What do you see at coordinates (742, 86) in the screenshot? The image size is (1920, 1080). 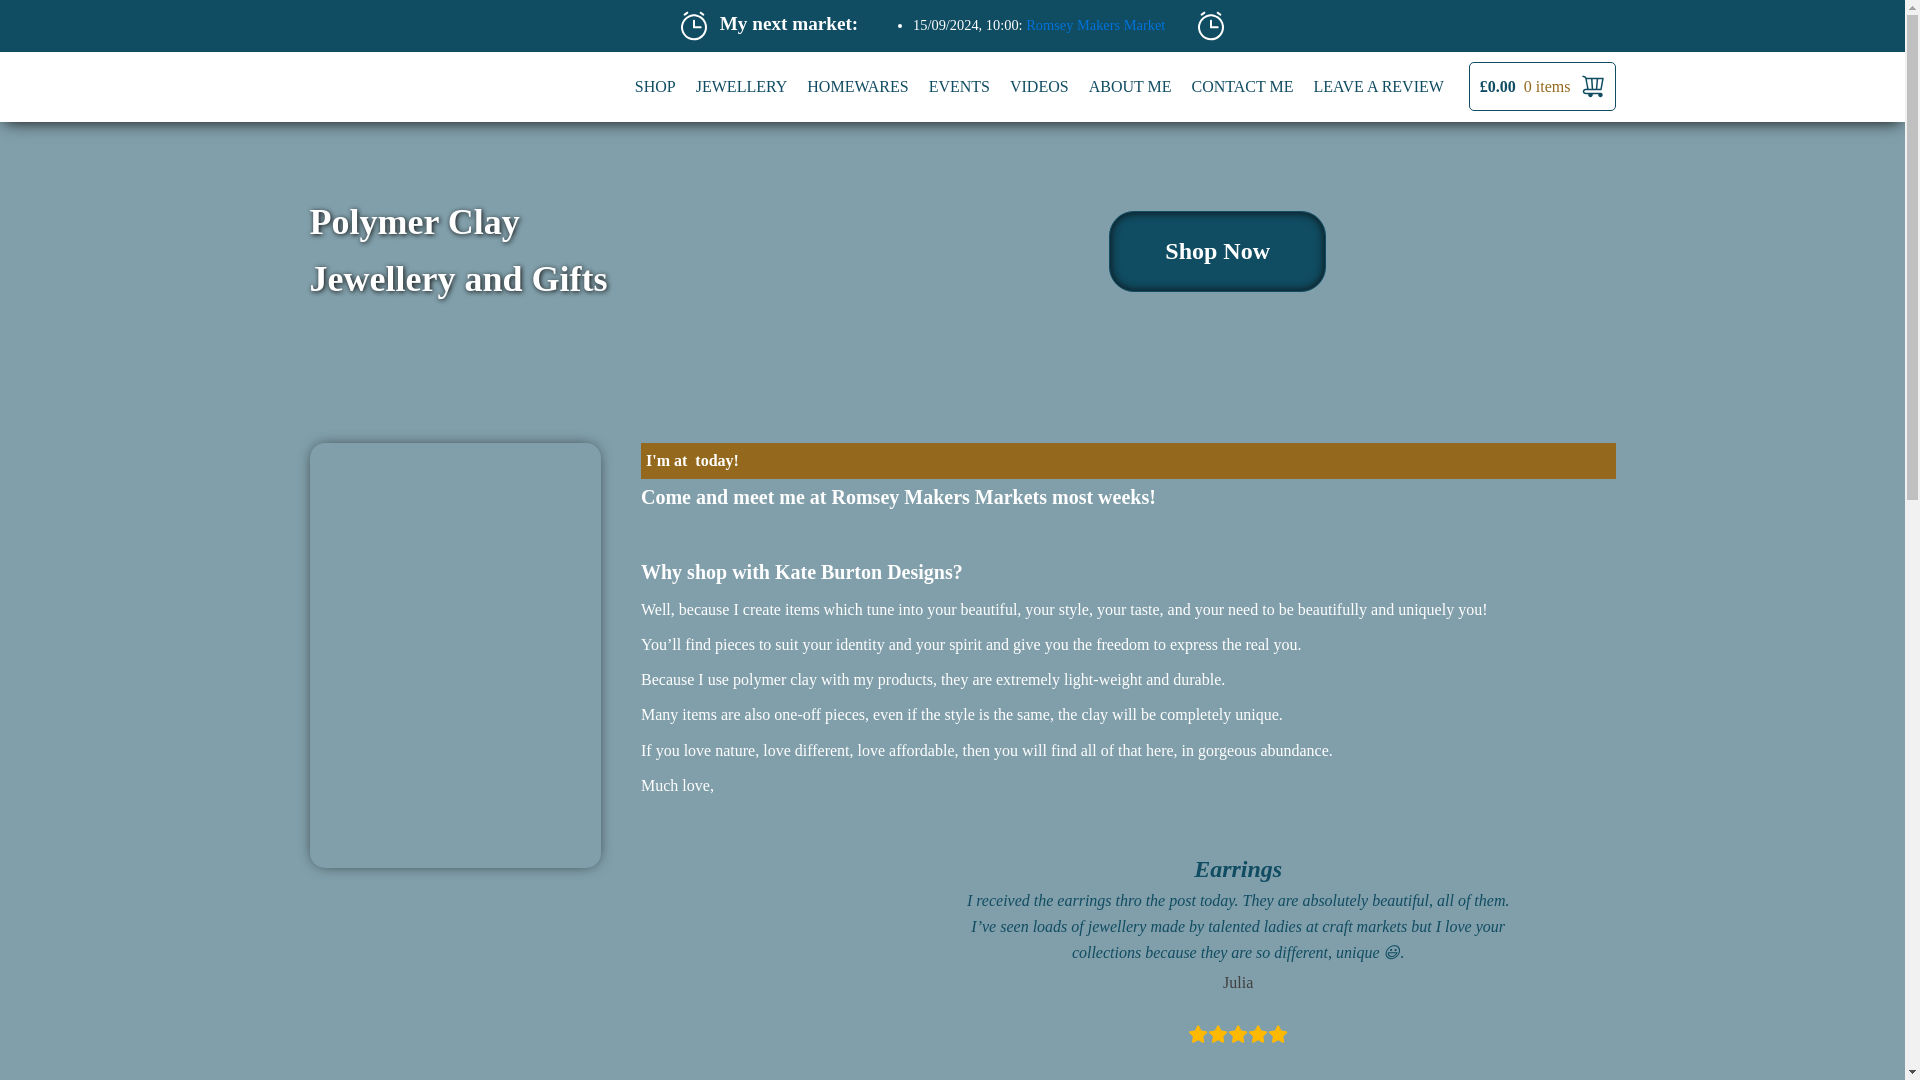 I see `JEWELLERY` at bounding box center [742, 86].